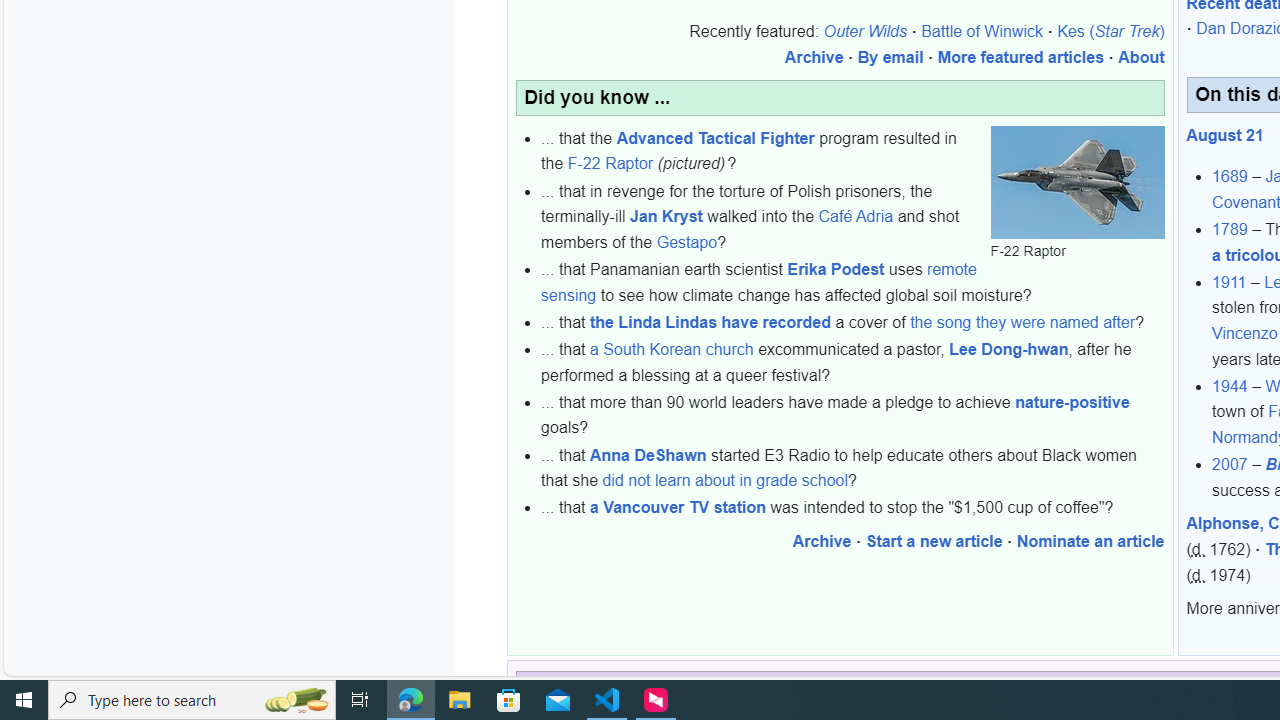  I want to click on Jan Kryst, so click(666, 217).